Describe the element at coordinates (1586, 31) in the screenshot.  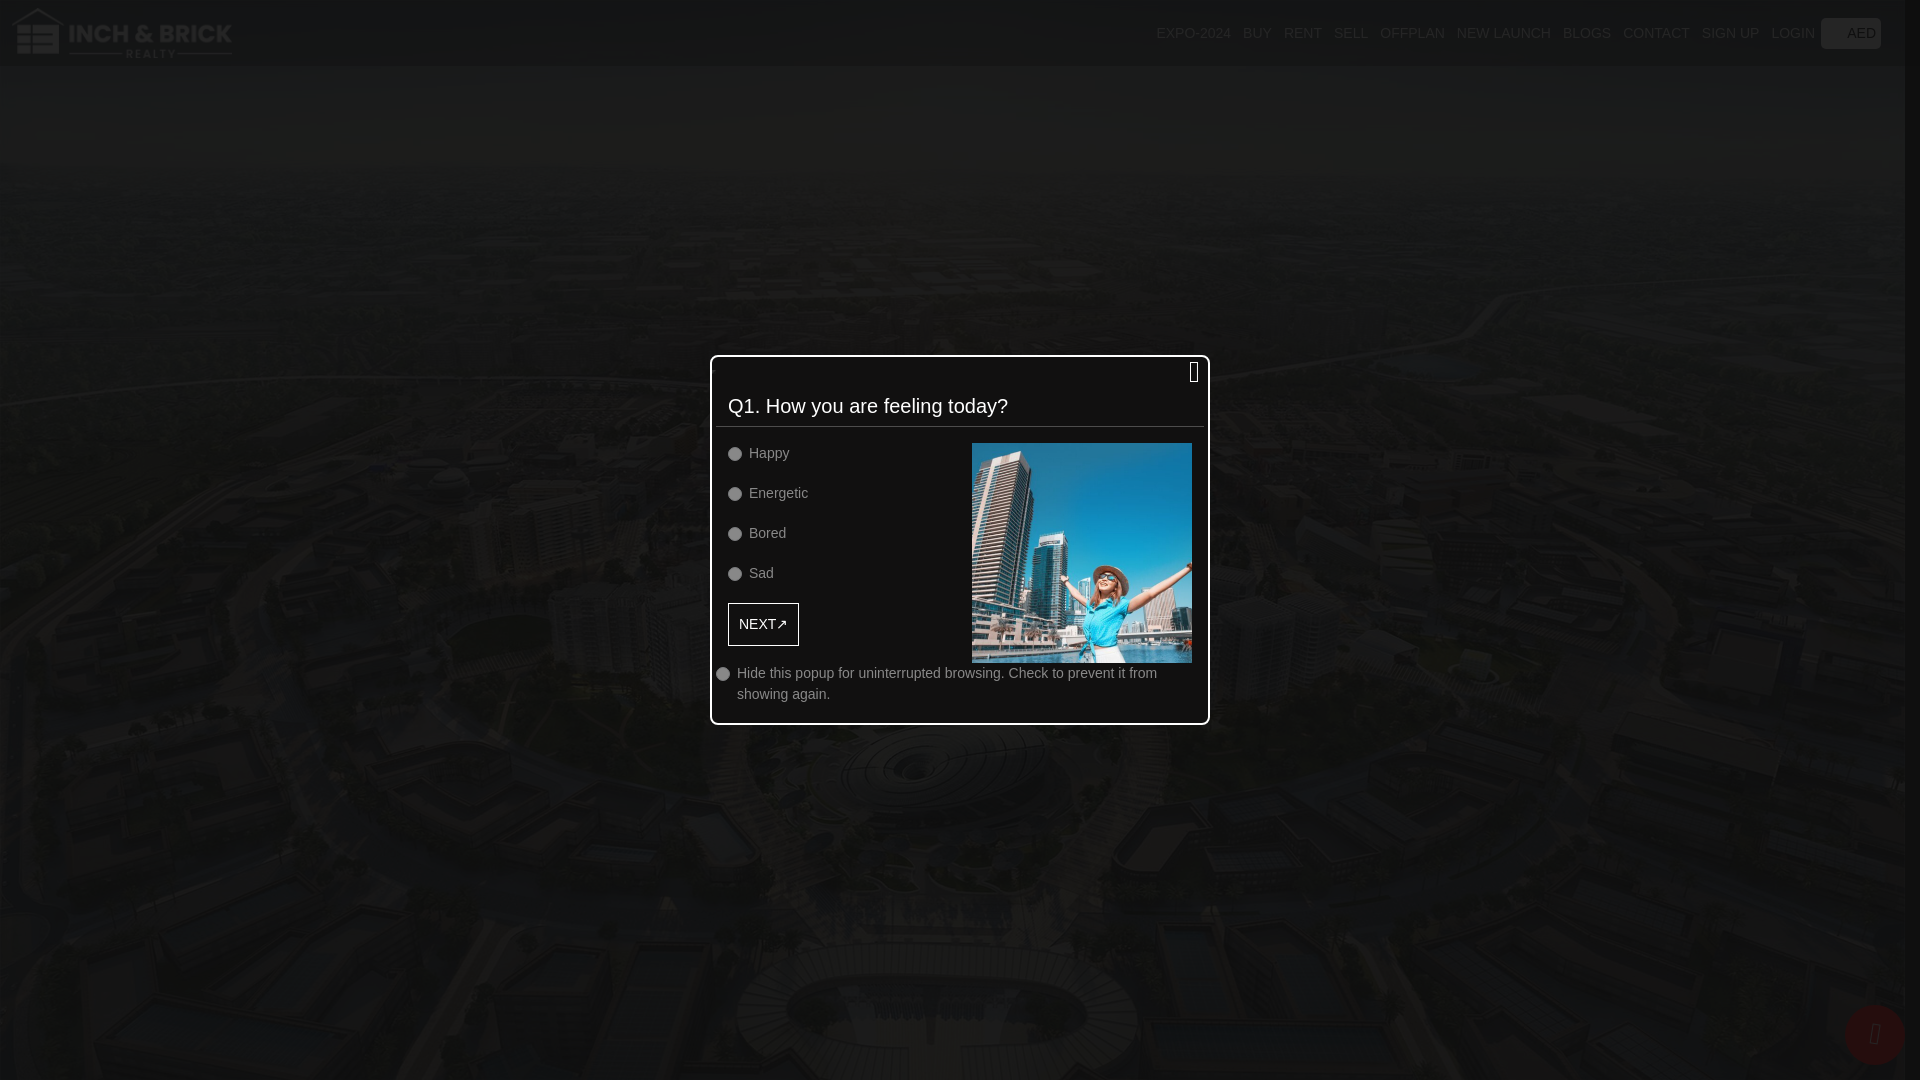
I see `BLOGS` at that location.